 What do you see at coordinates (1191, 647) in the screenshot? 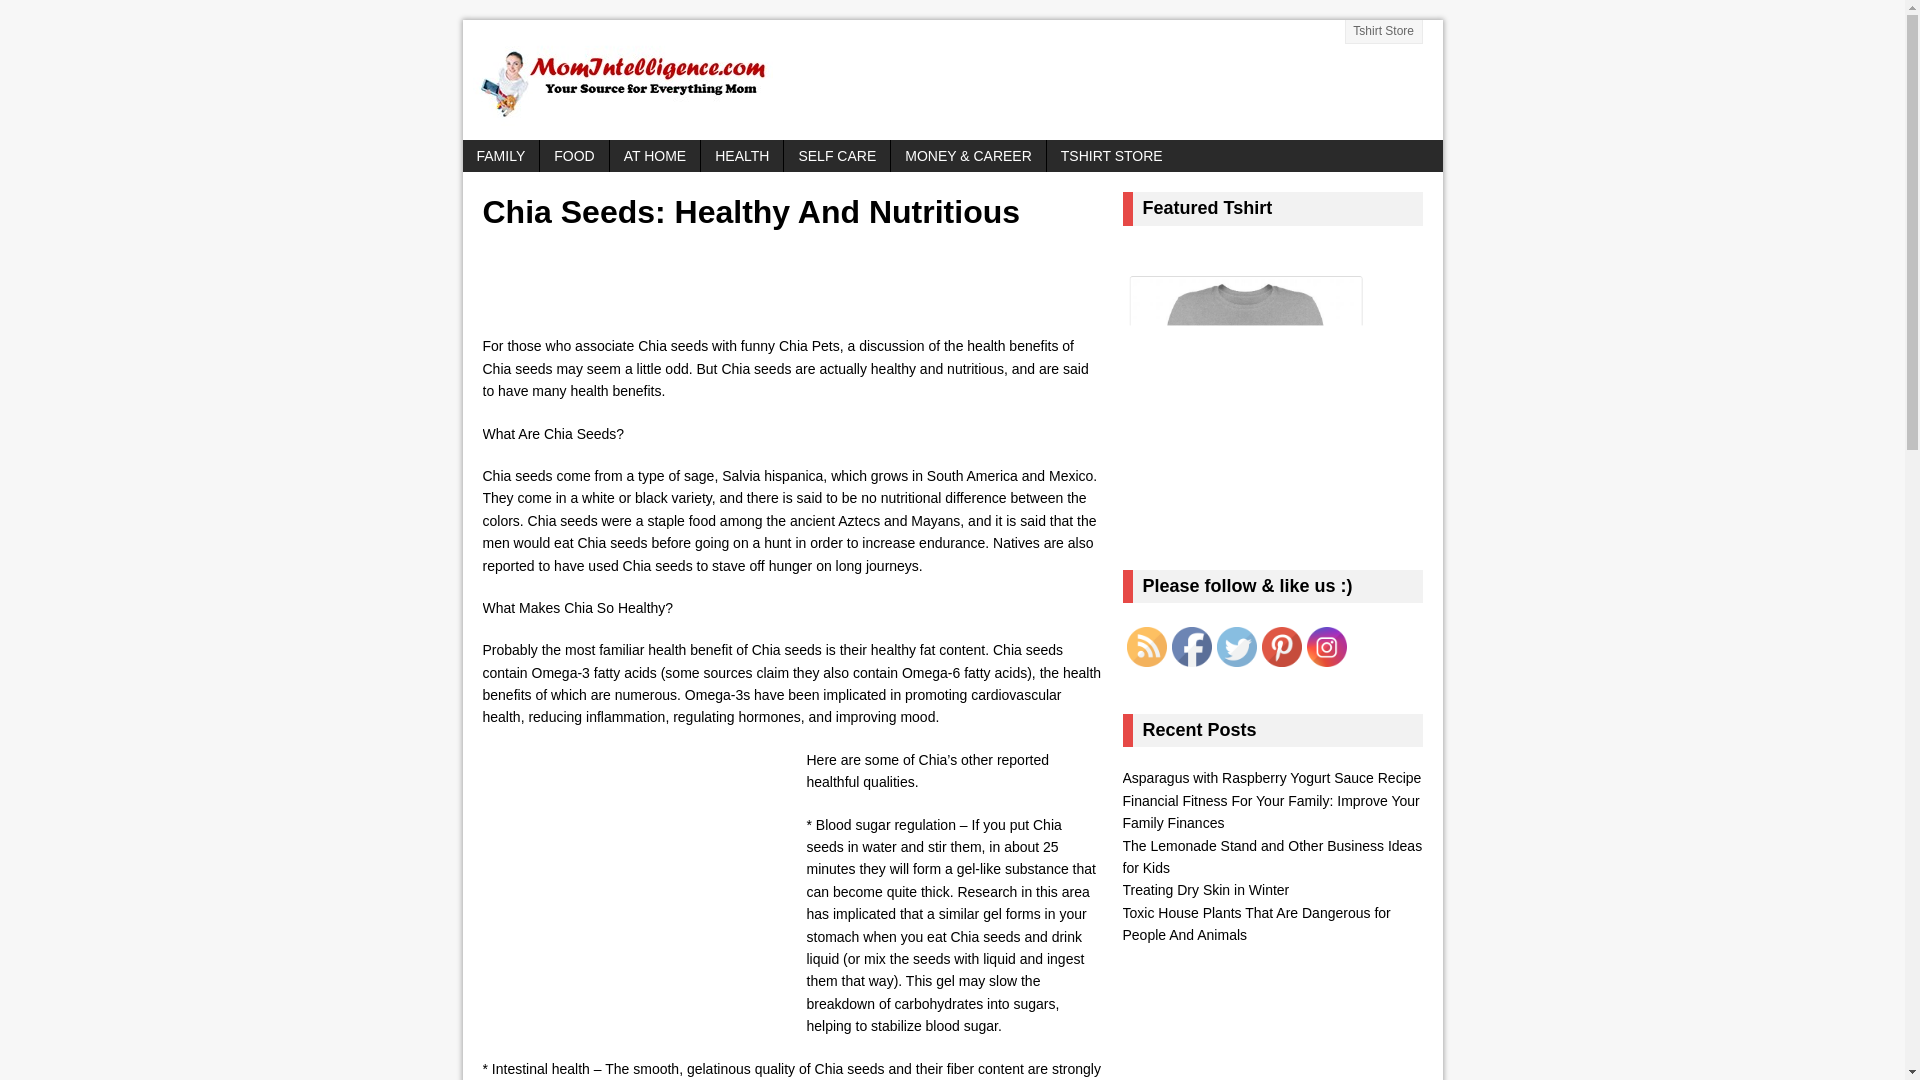
I see `Facebook` at bounding box center [1191, 647].